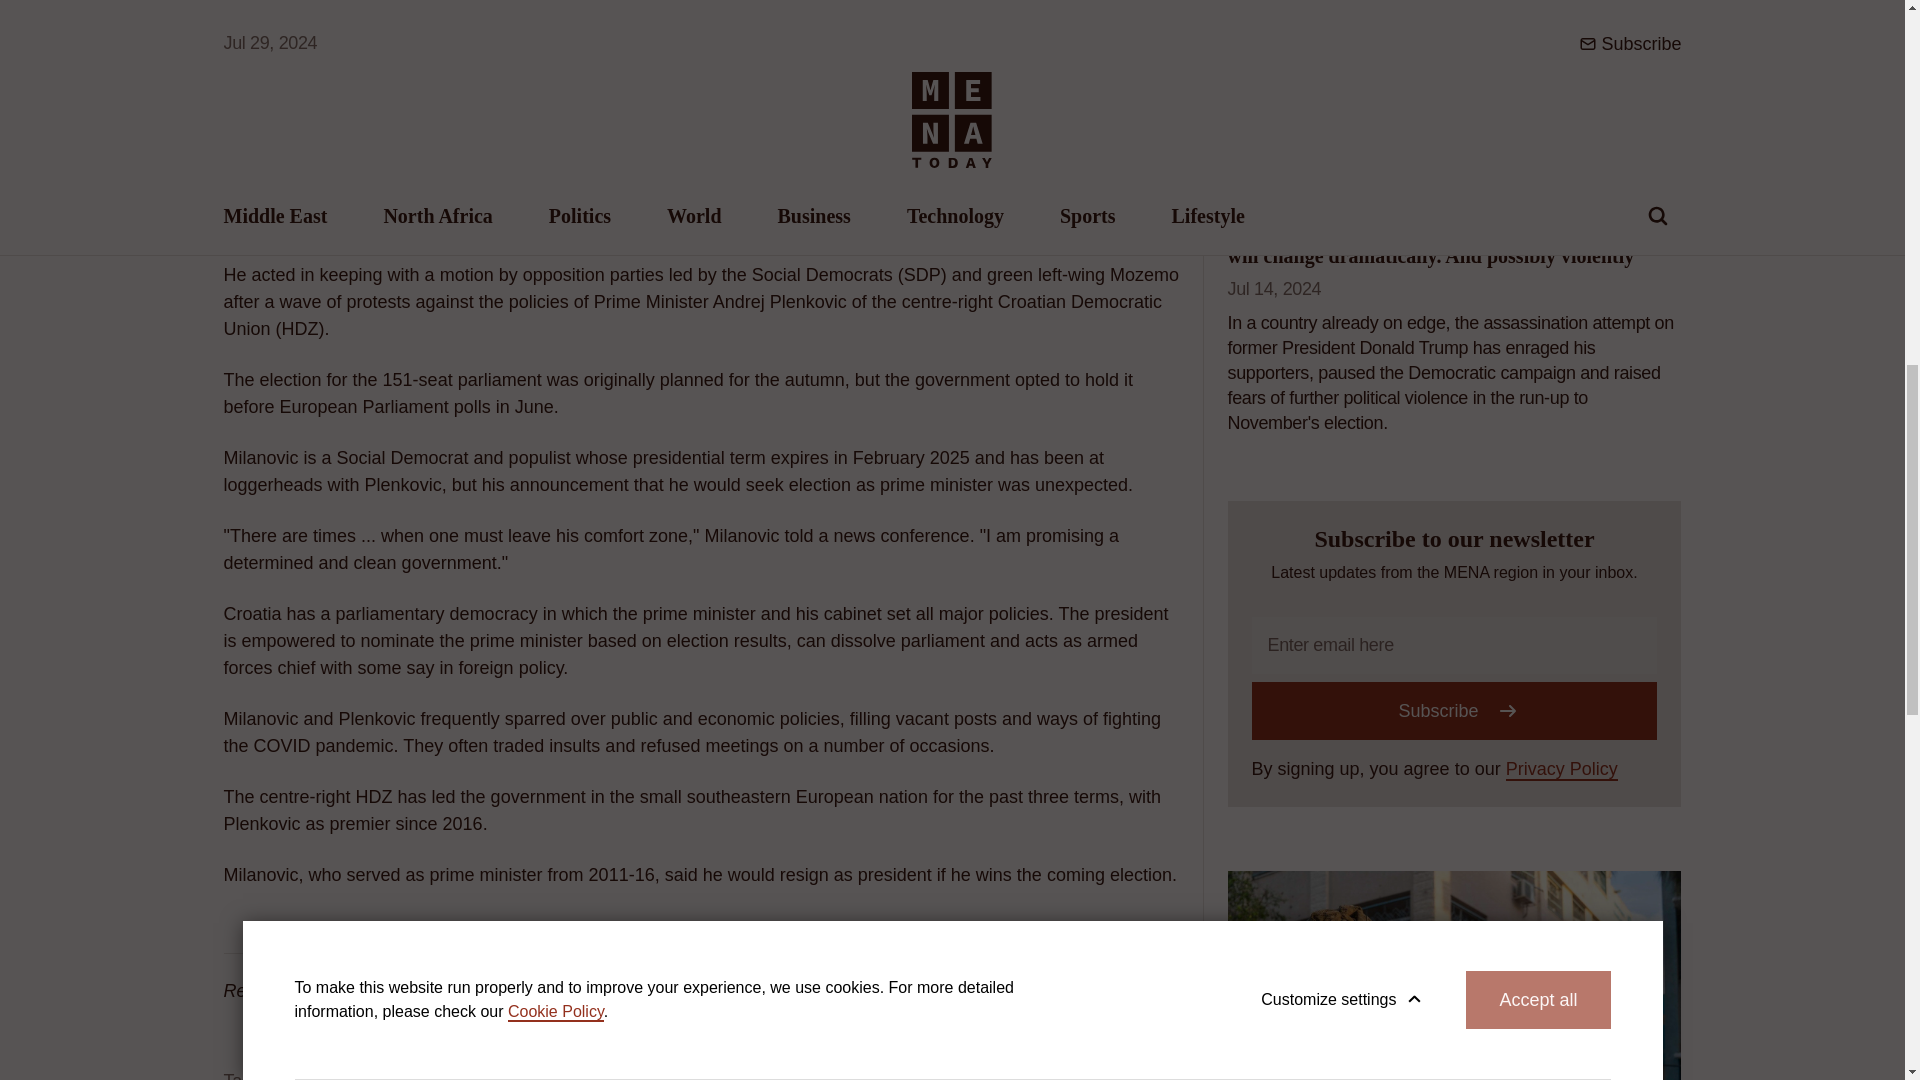  I want to click on Subscribe, so click(1454, 710).